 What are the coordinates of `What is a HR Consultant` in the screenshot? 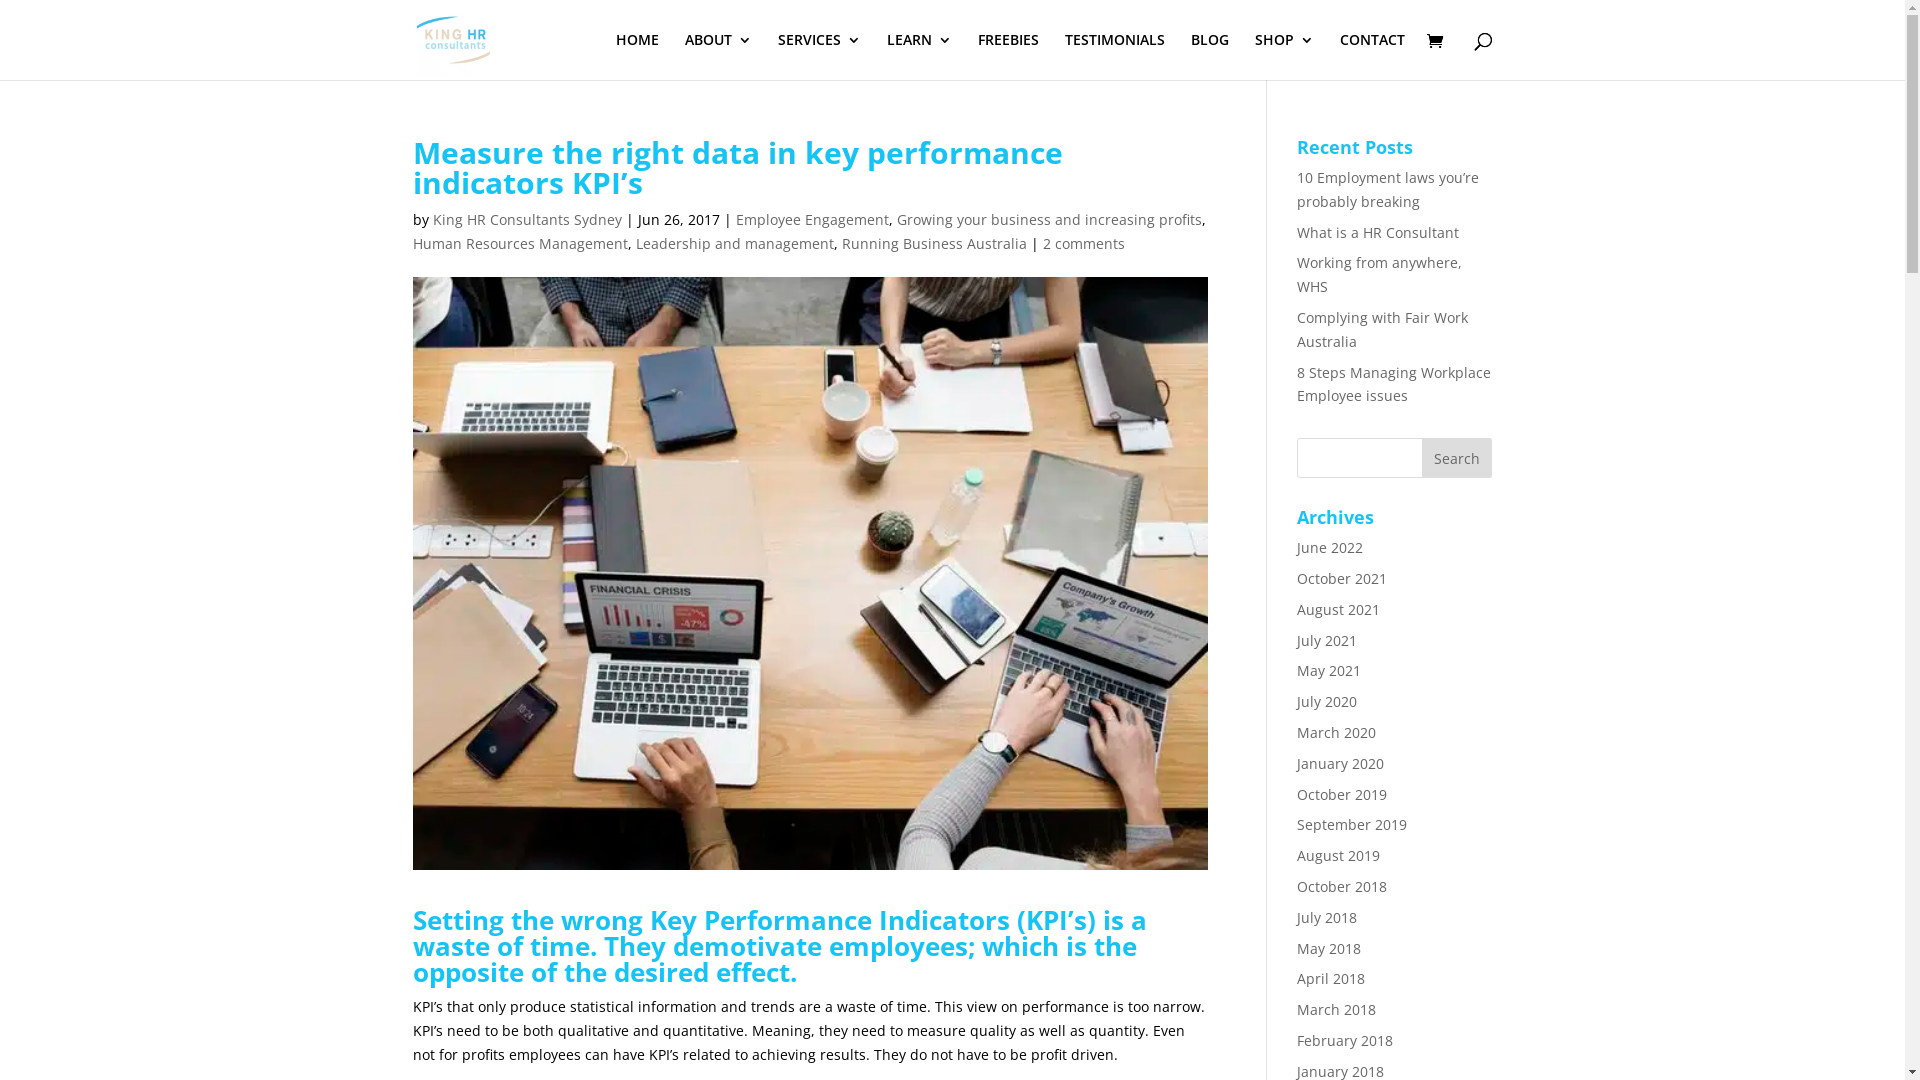 It's located at (1378, 232).